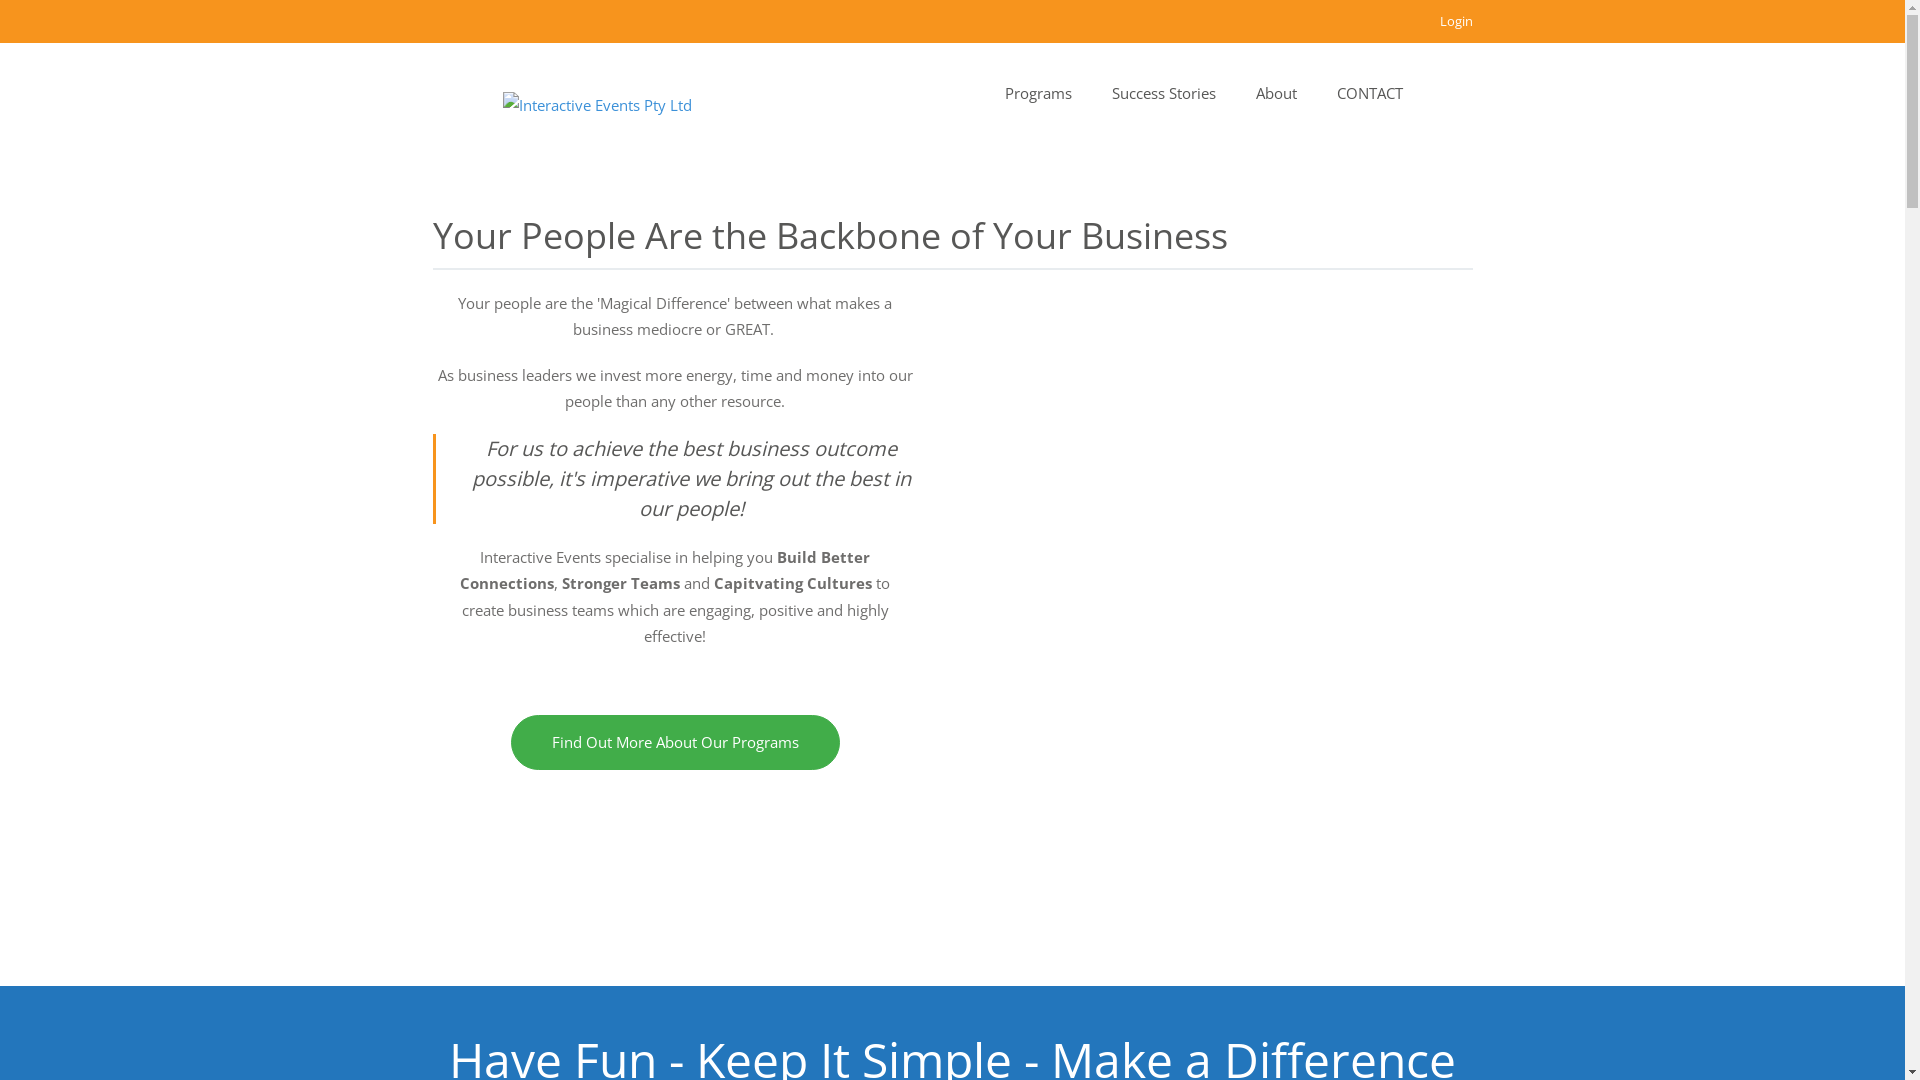  Describe the element at coordinates (1276, 93) in the screenshot. I see `About` at that location.